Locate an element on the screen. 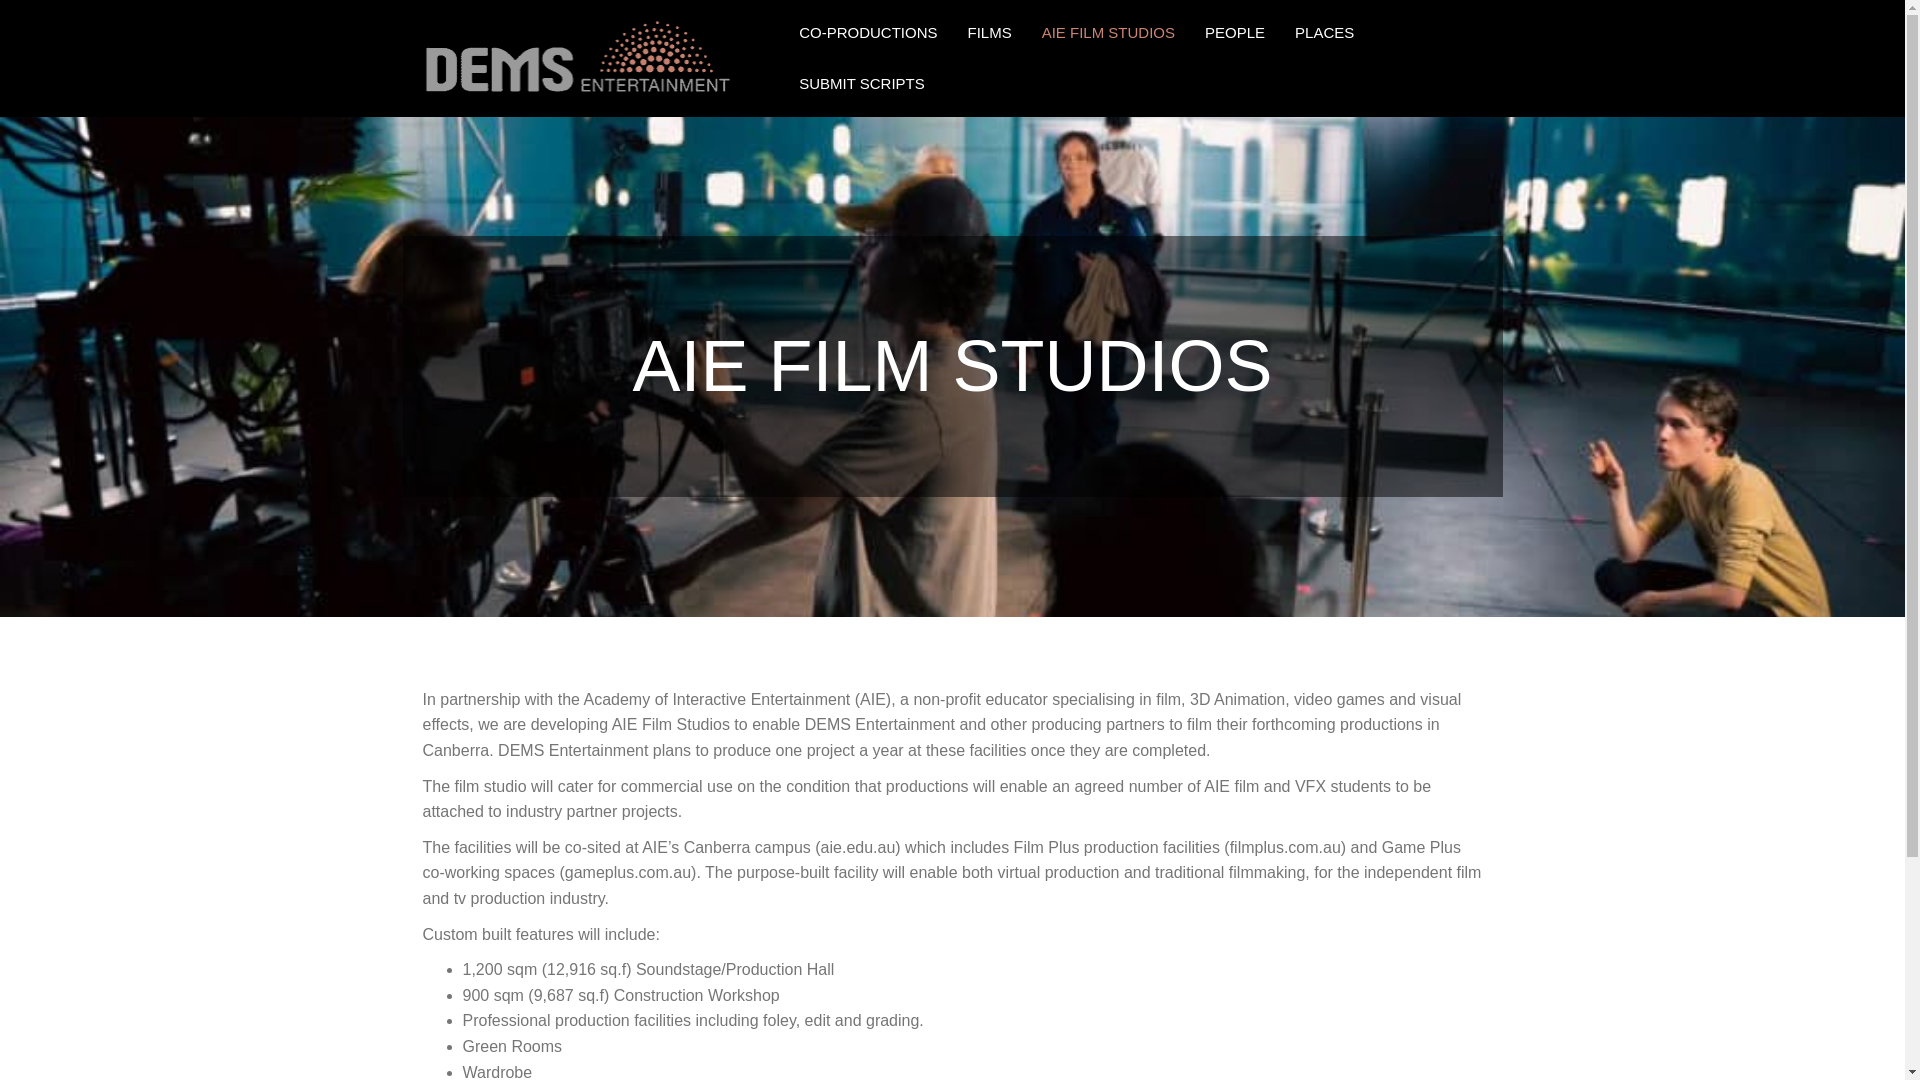  CO-PRODUCTIONS is located at coordinates (868, 32).